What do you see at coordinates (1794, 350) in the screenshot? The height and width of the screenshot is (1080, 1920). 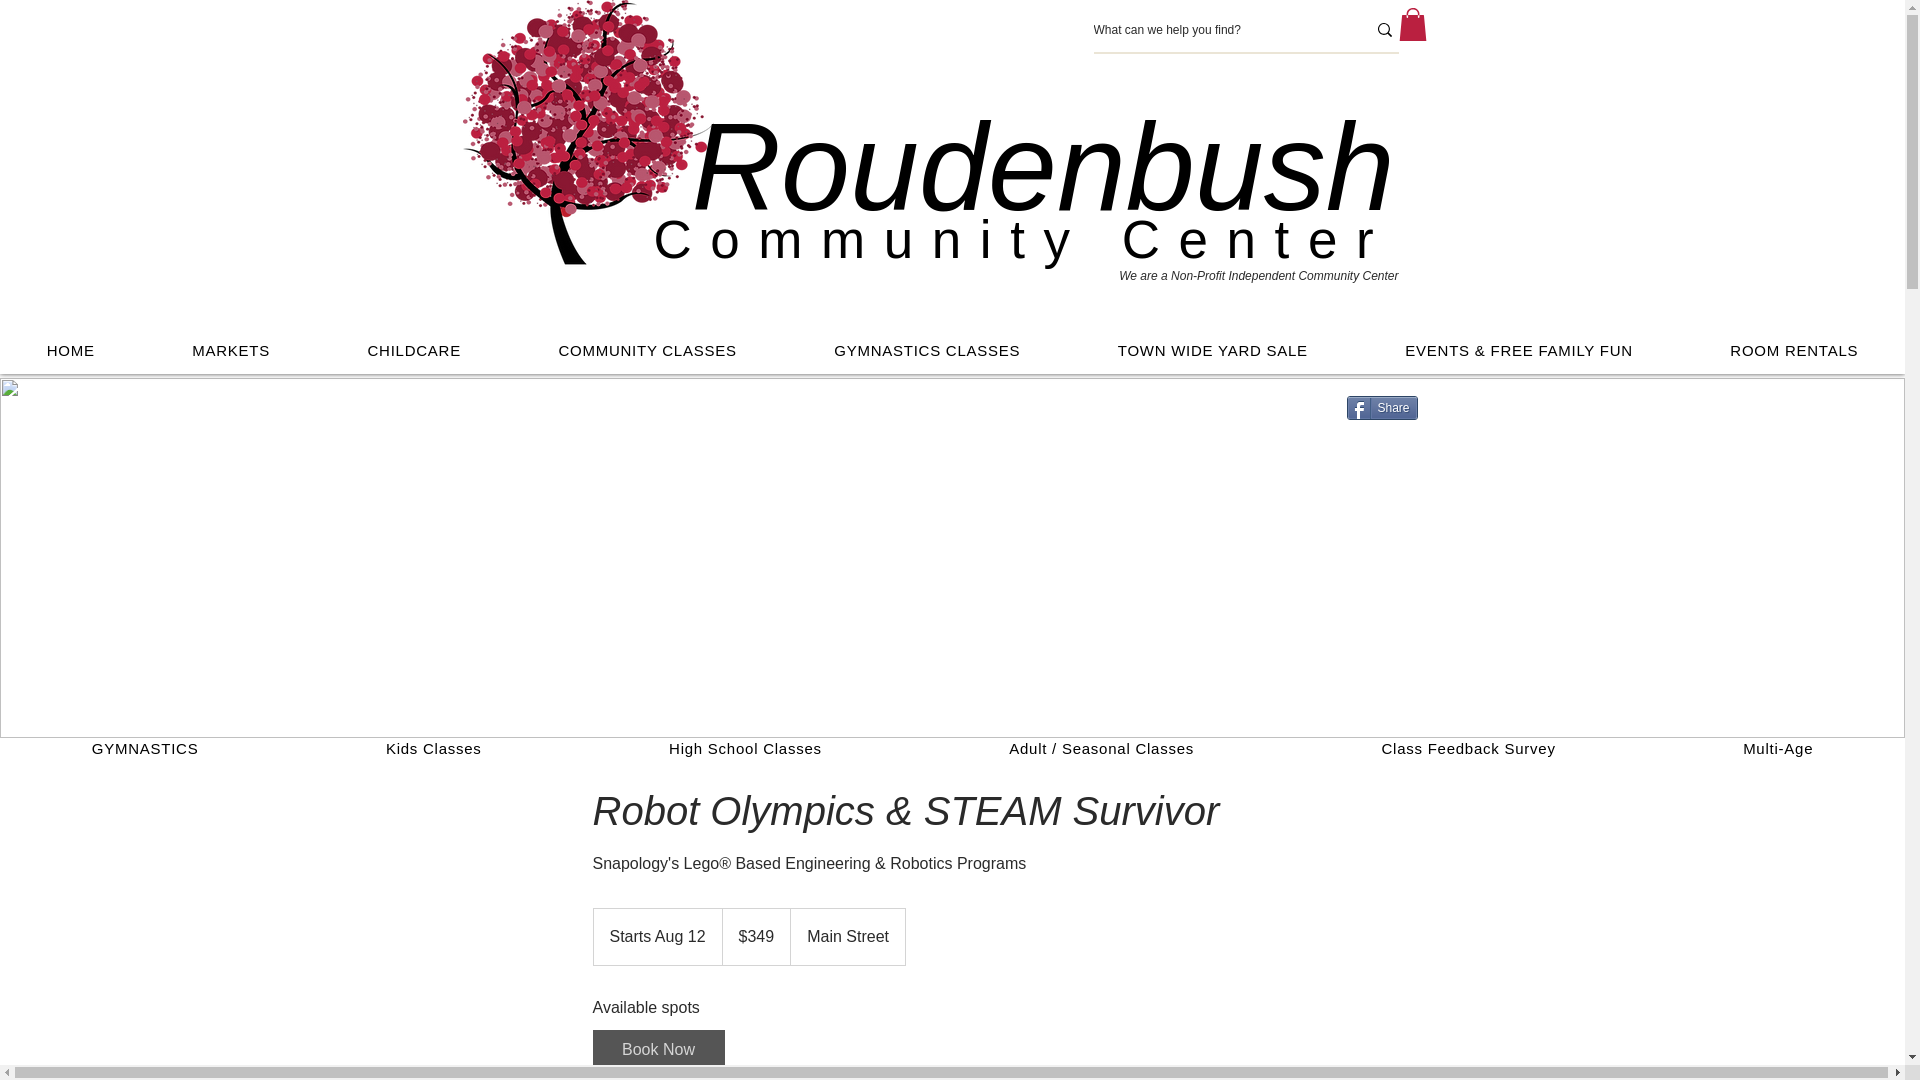 I see `ROOM RENTALS` at bounding box center [1794, 350].